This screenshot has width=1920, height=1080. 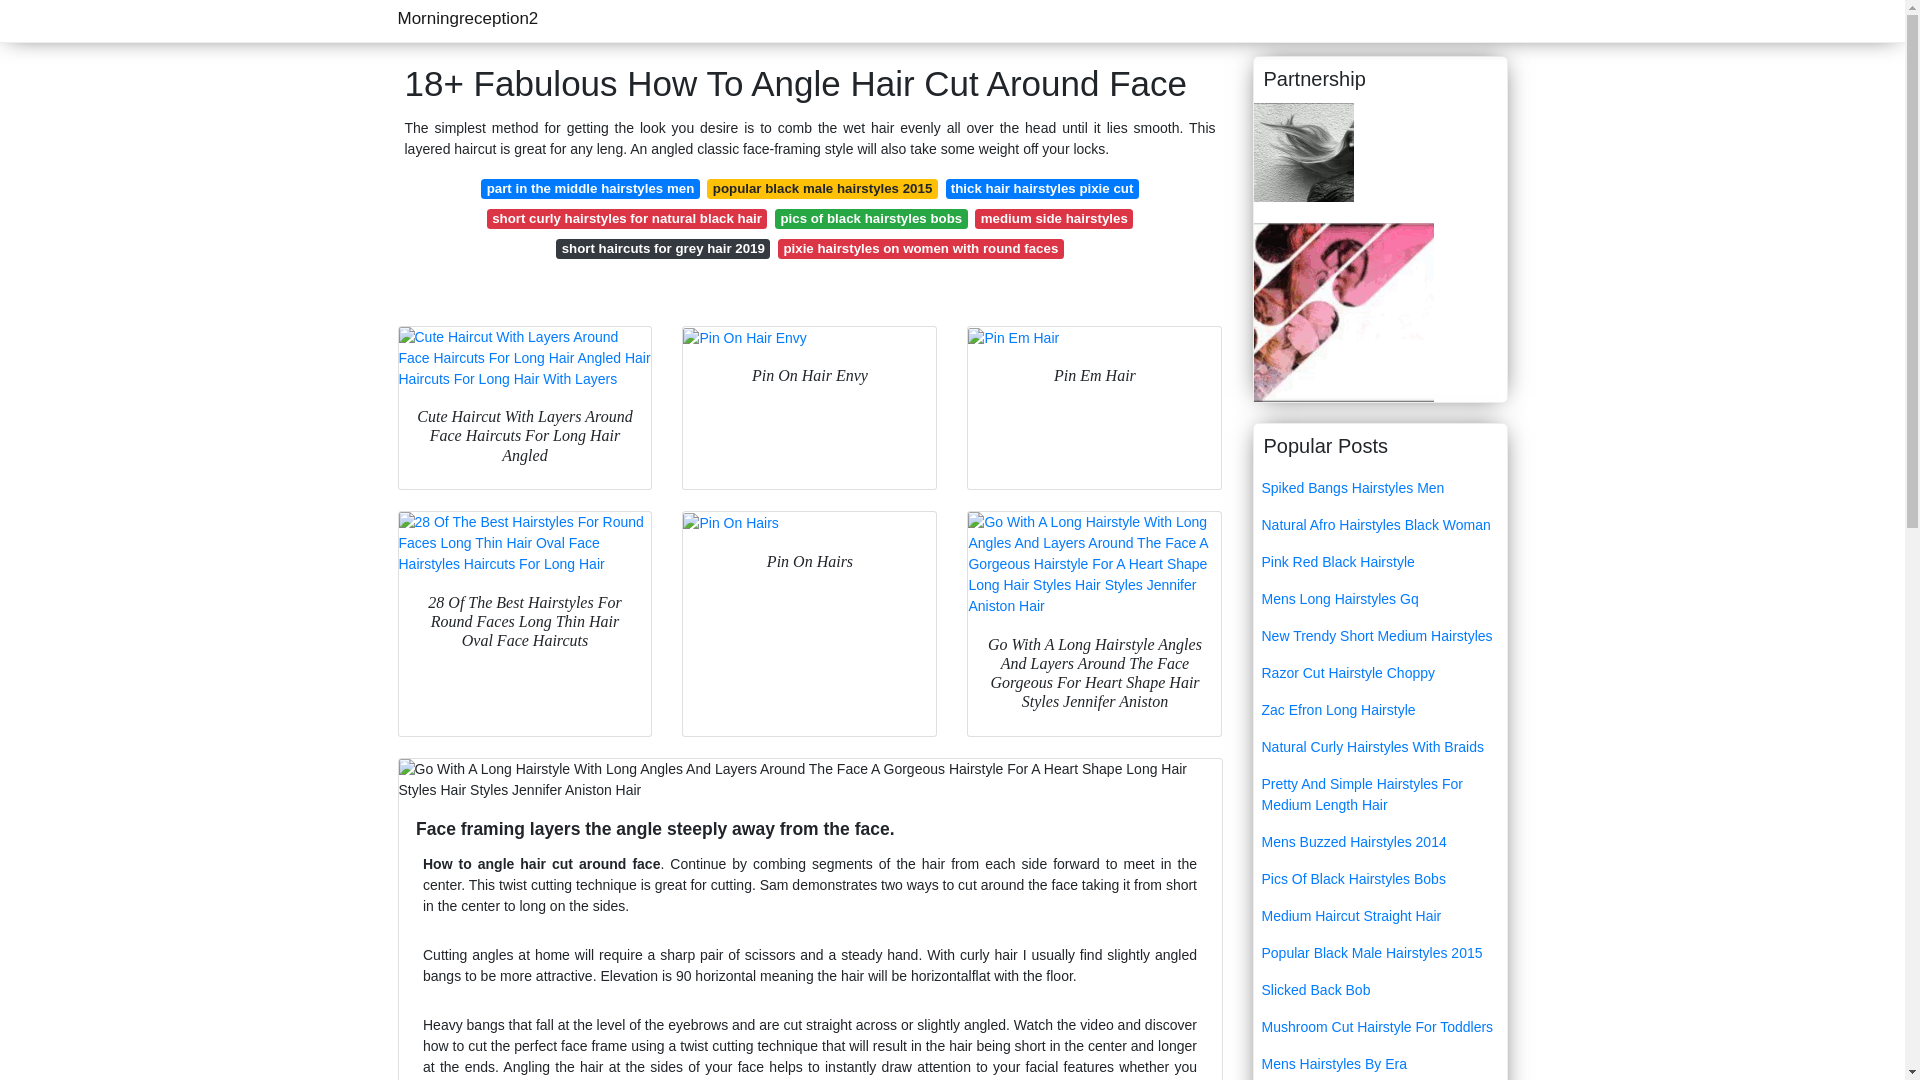 What do you see at coordinates (468, 18) in the screenshot?
I see `Morningreception2` at bounding box center [468, 18].